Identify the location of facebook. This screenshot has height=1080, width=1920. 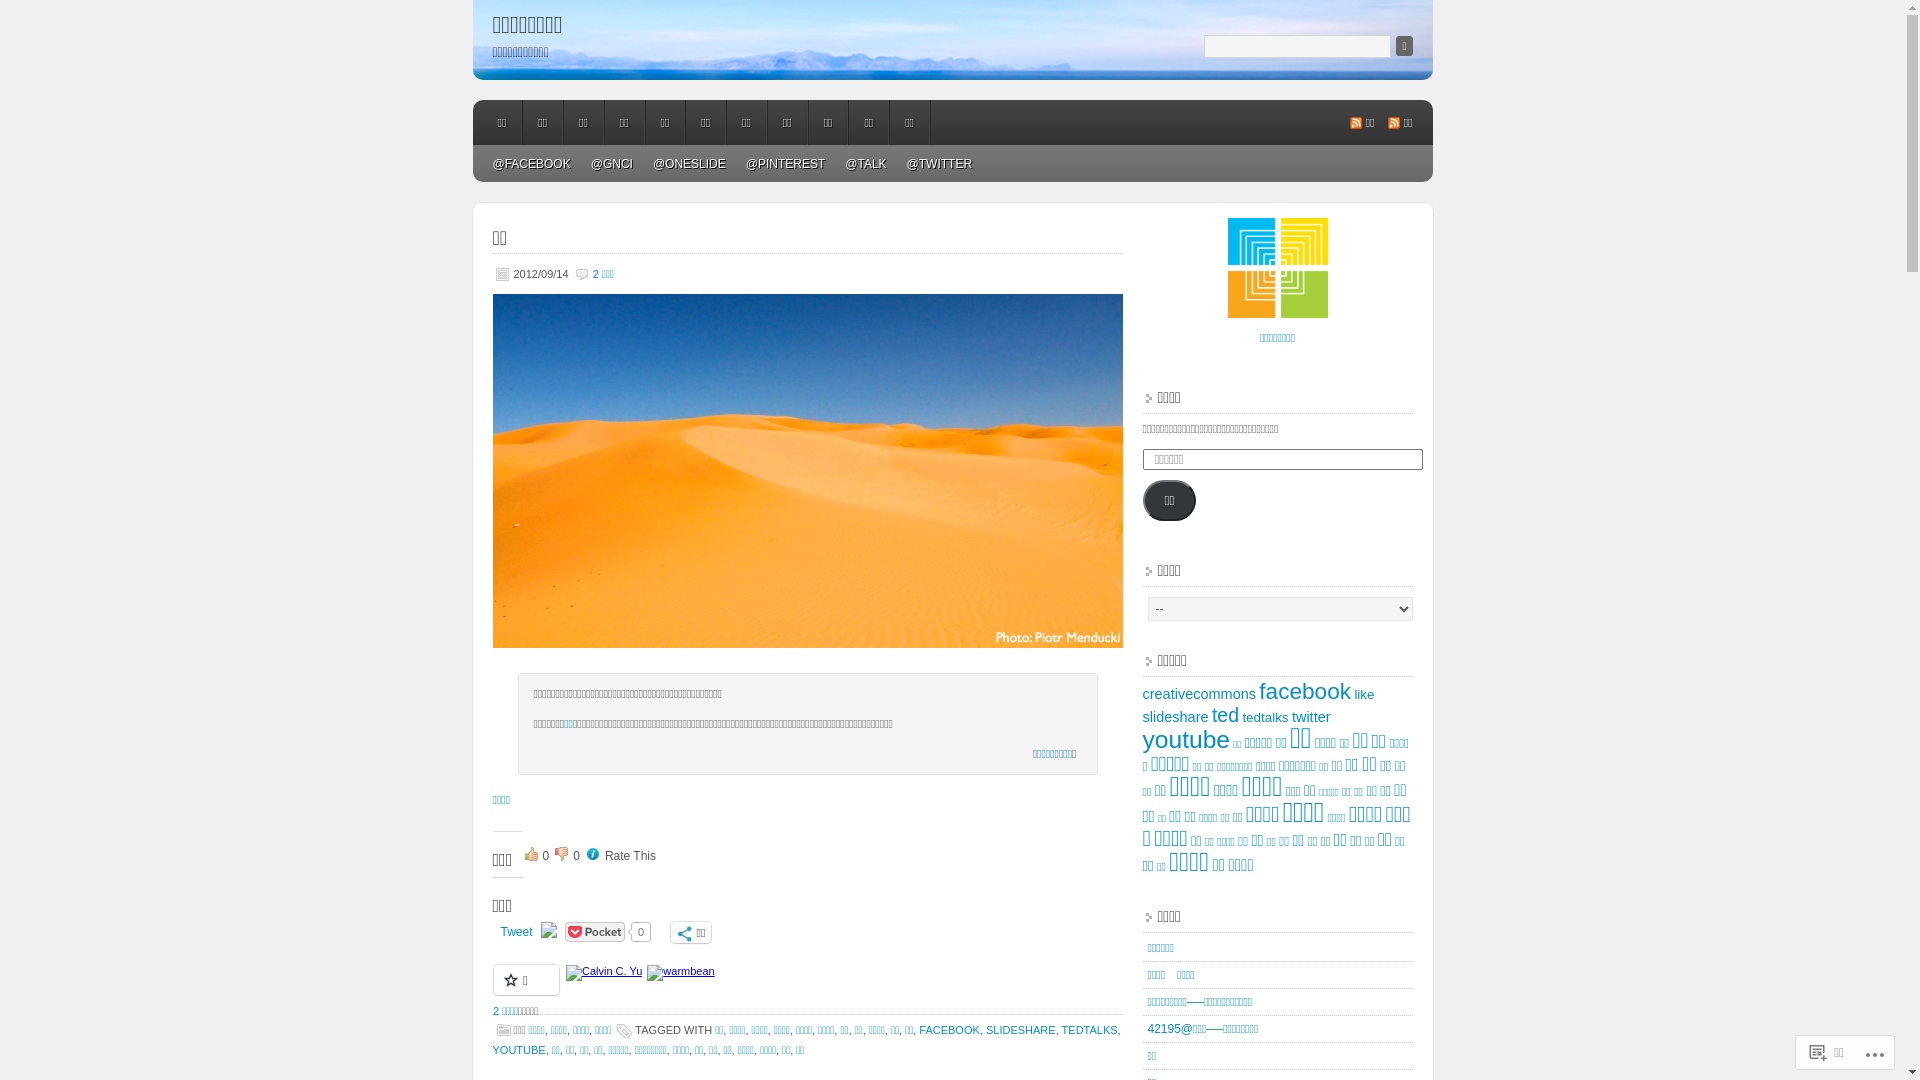
(1305, 692).